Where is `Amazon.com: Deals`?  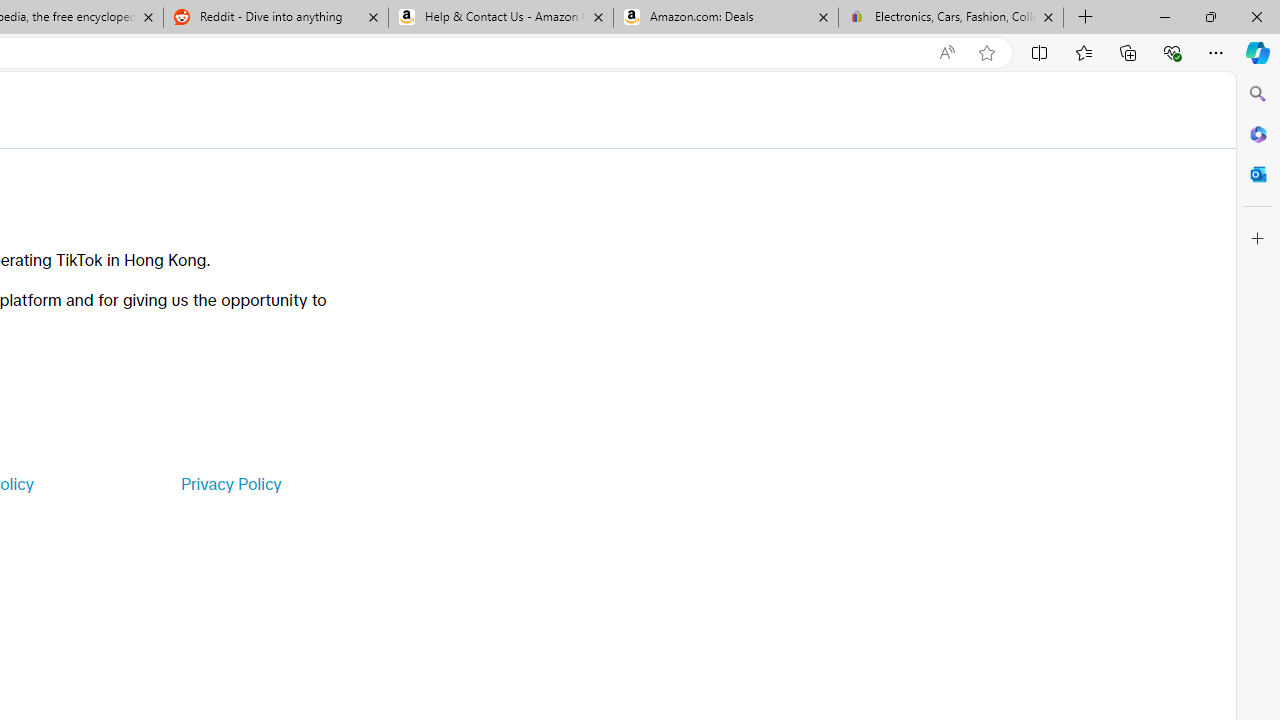 Amazon.com: Deals is located at coordinates (726, 18).